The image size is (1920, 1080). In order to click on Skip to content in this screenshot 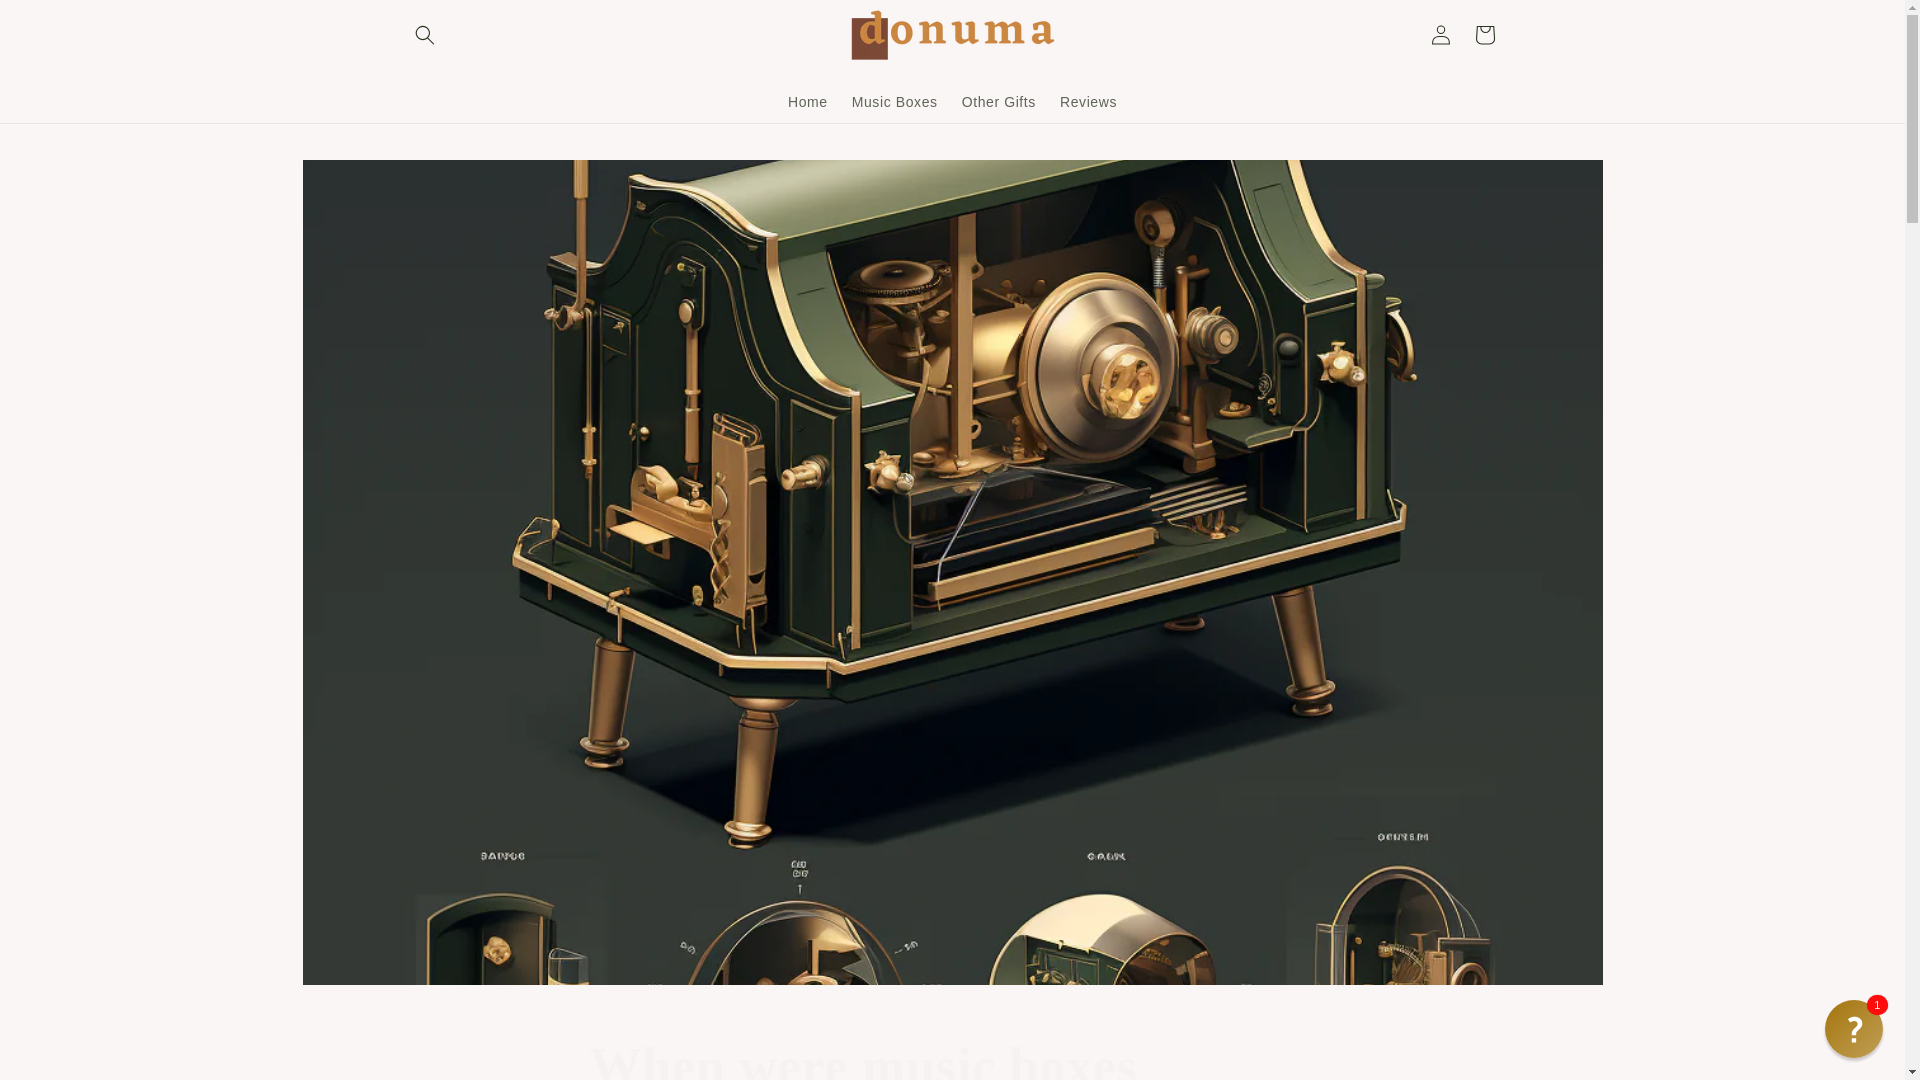, I will do `click(1483, 34)`.